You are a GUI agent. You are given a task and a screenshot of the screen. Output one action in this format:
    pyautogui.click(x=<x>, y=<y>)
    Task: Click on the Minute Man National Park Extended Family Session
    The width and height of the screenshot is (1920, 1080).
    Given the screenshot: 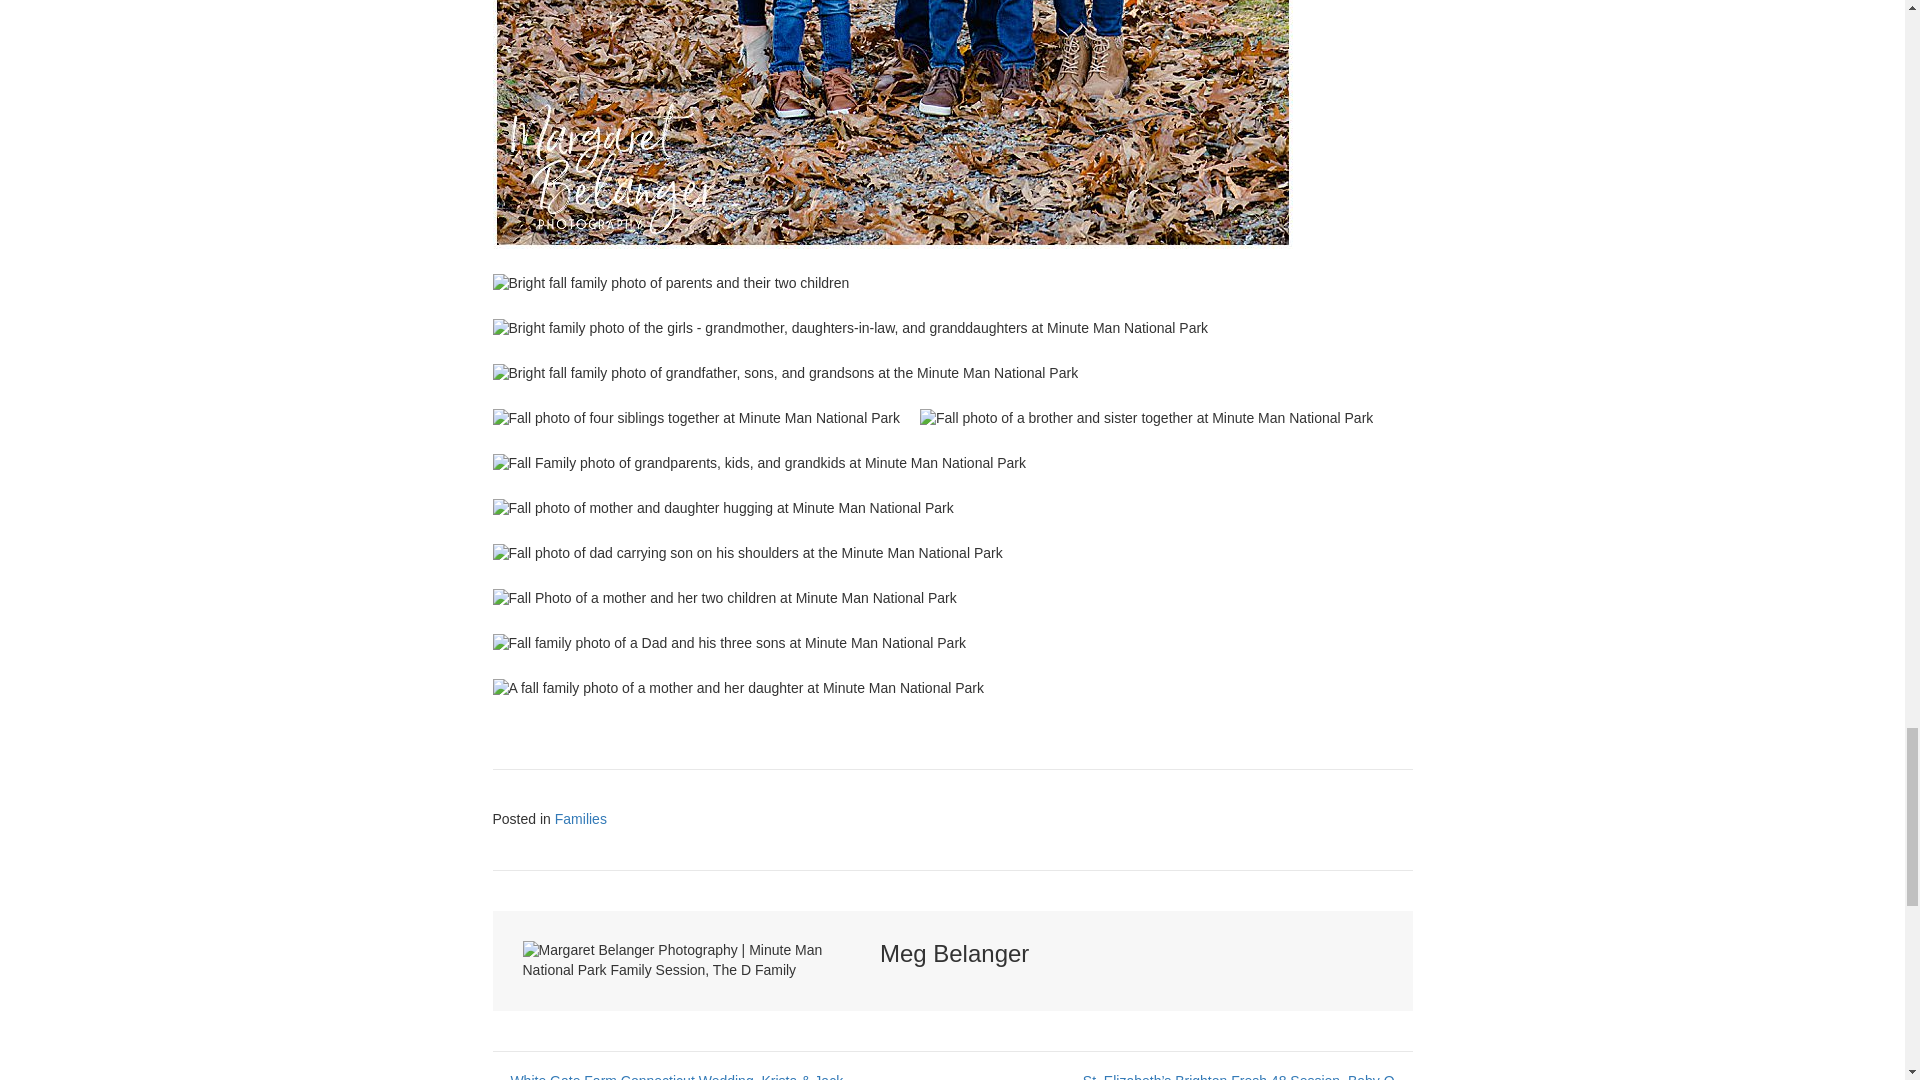 What is the action you would take?
    pyautogui.click(x=849, y=328)
    